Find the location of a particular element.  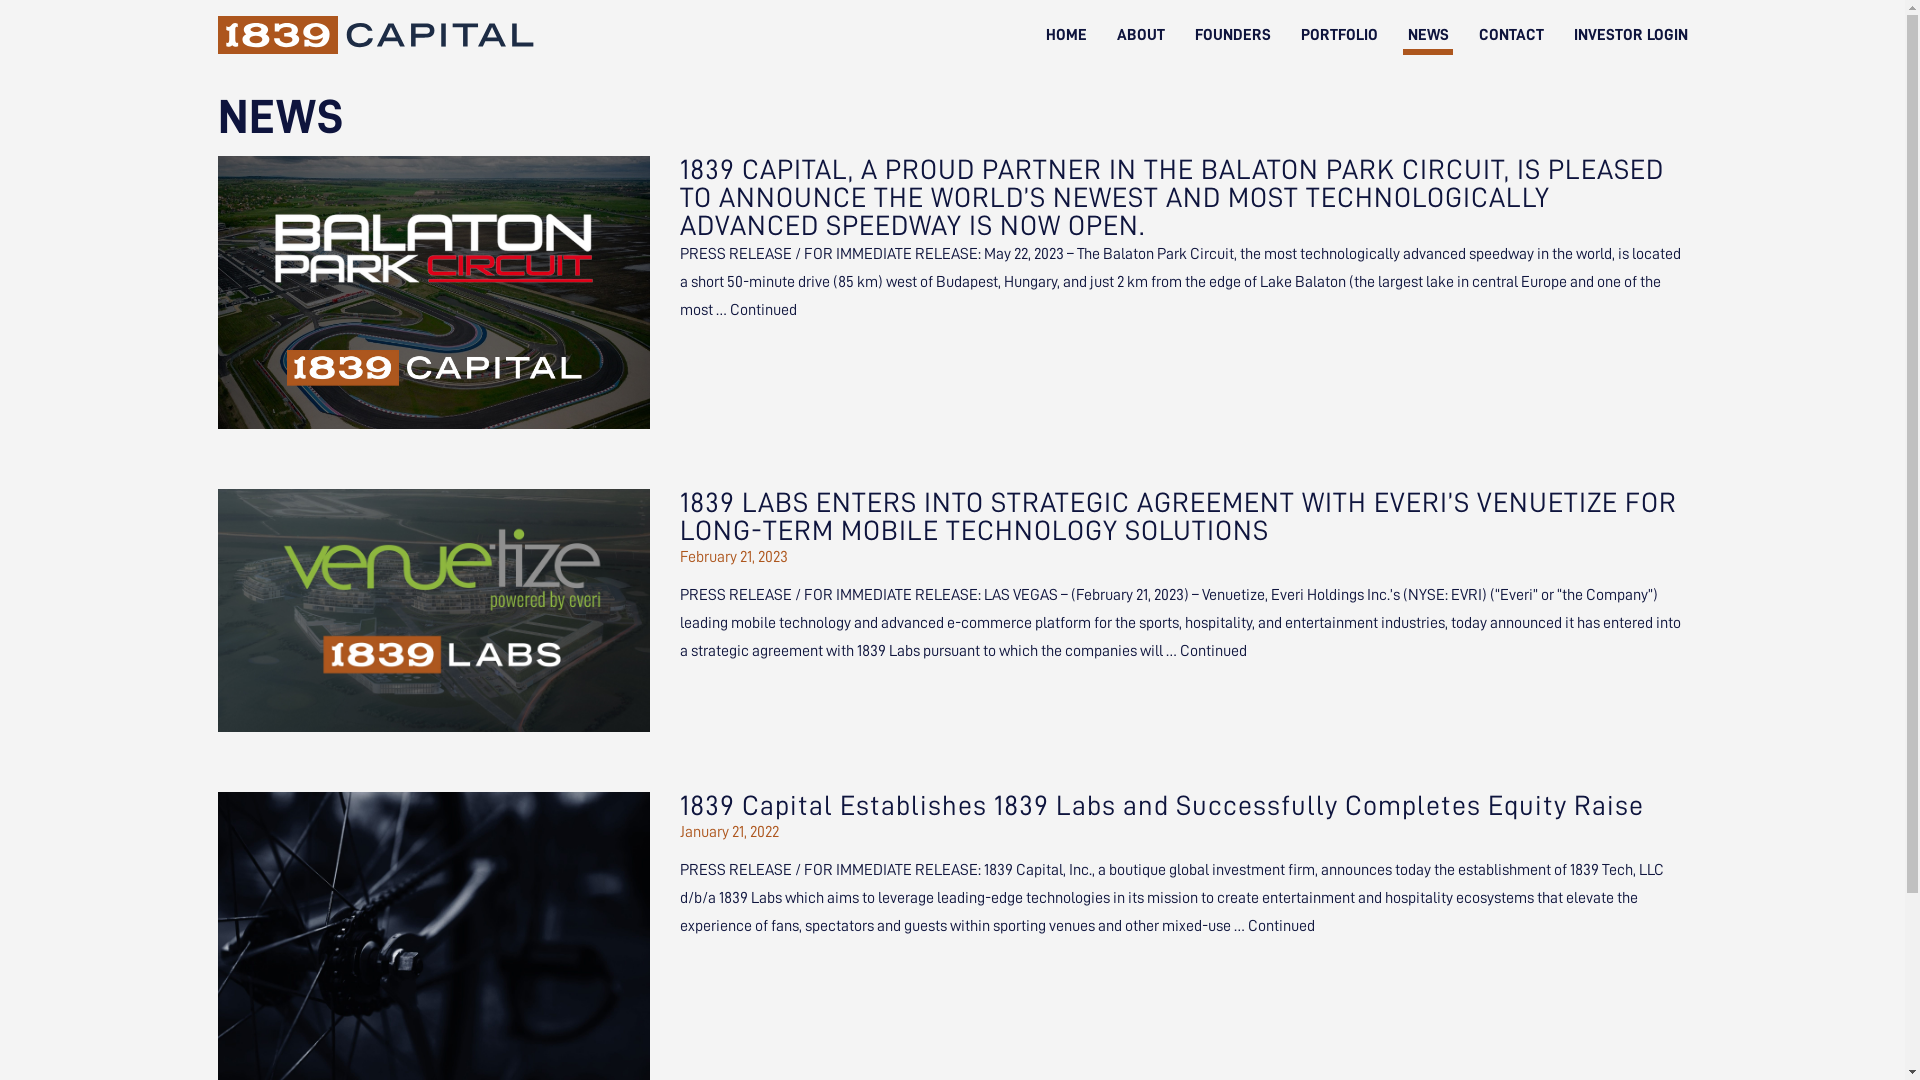

FOUNDERS is located at coordinates (1232, 35).